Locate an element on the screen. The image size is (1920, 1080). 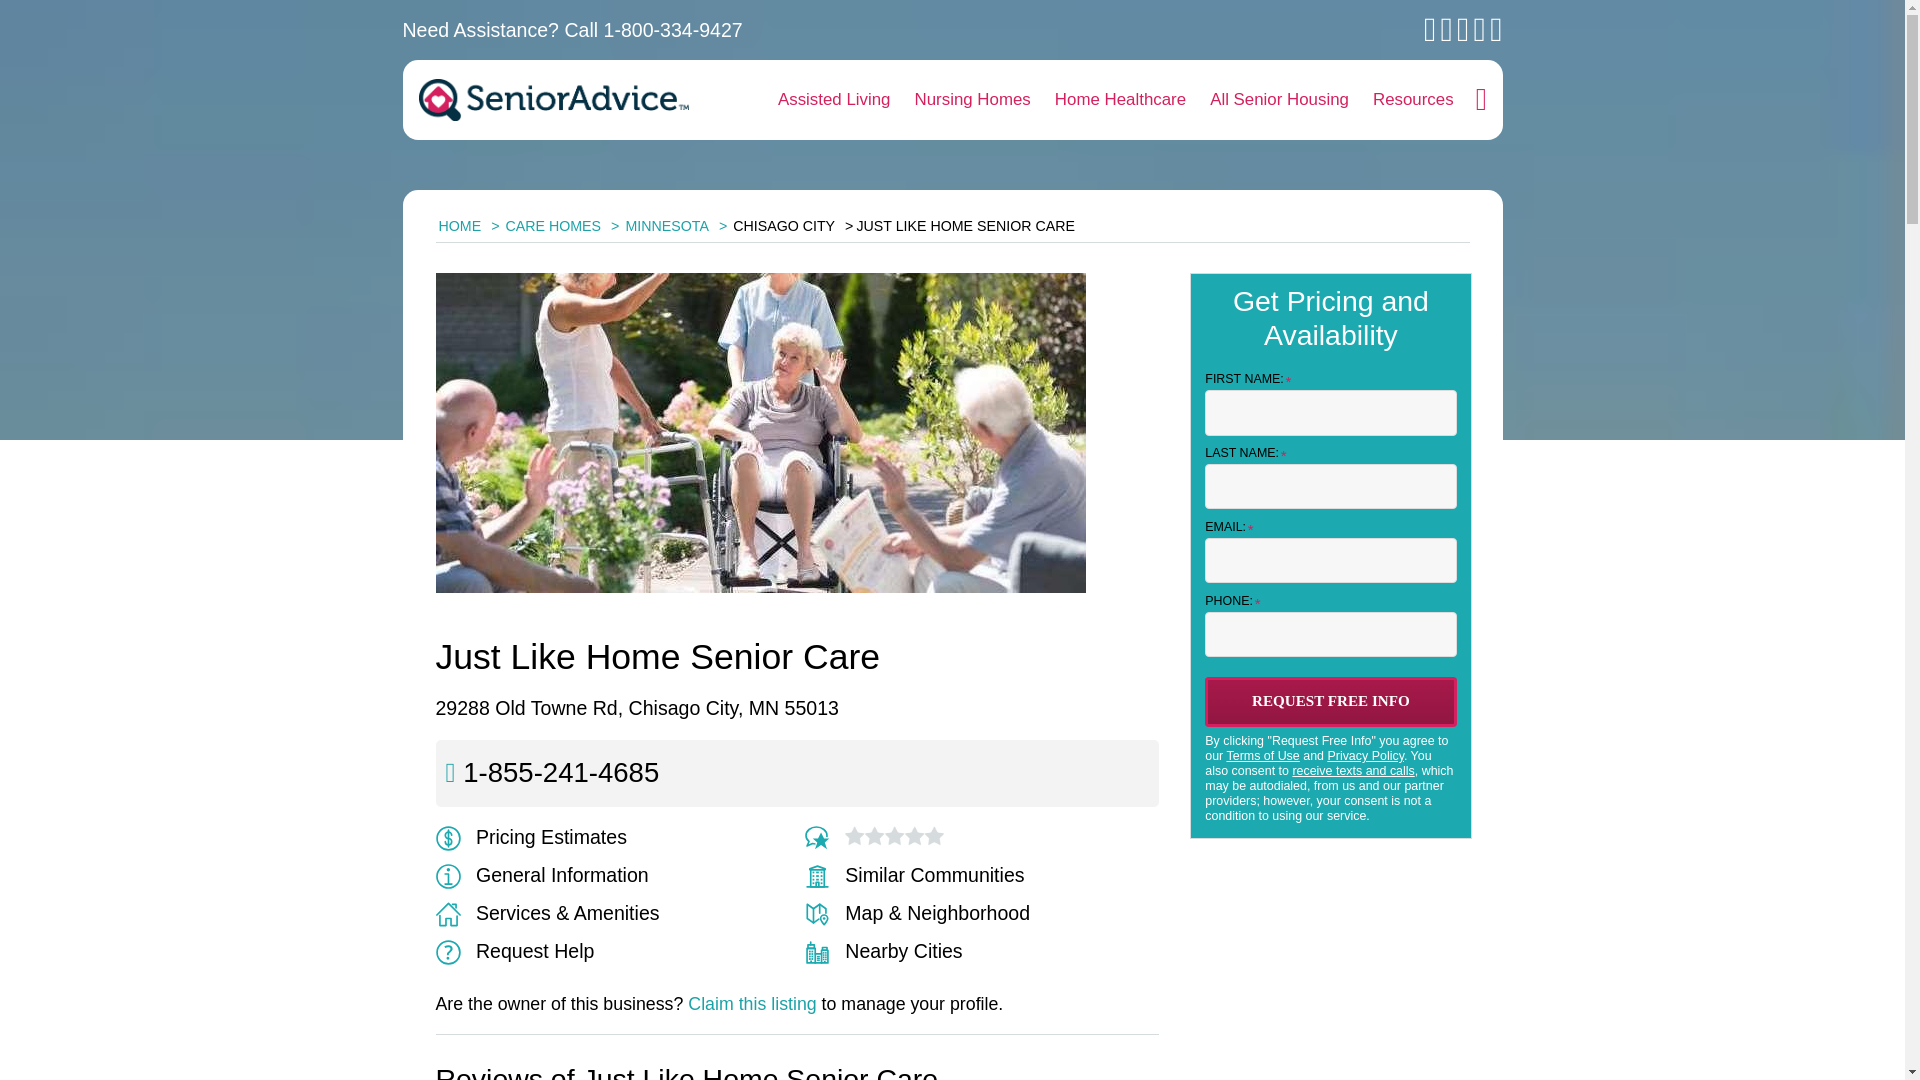
Reviews of Just Like Home Senior Care in Chisago City, MN is located at coordinates (822, 836).